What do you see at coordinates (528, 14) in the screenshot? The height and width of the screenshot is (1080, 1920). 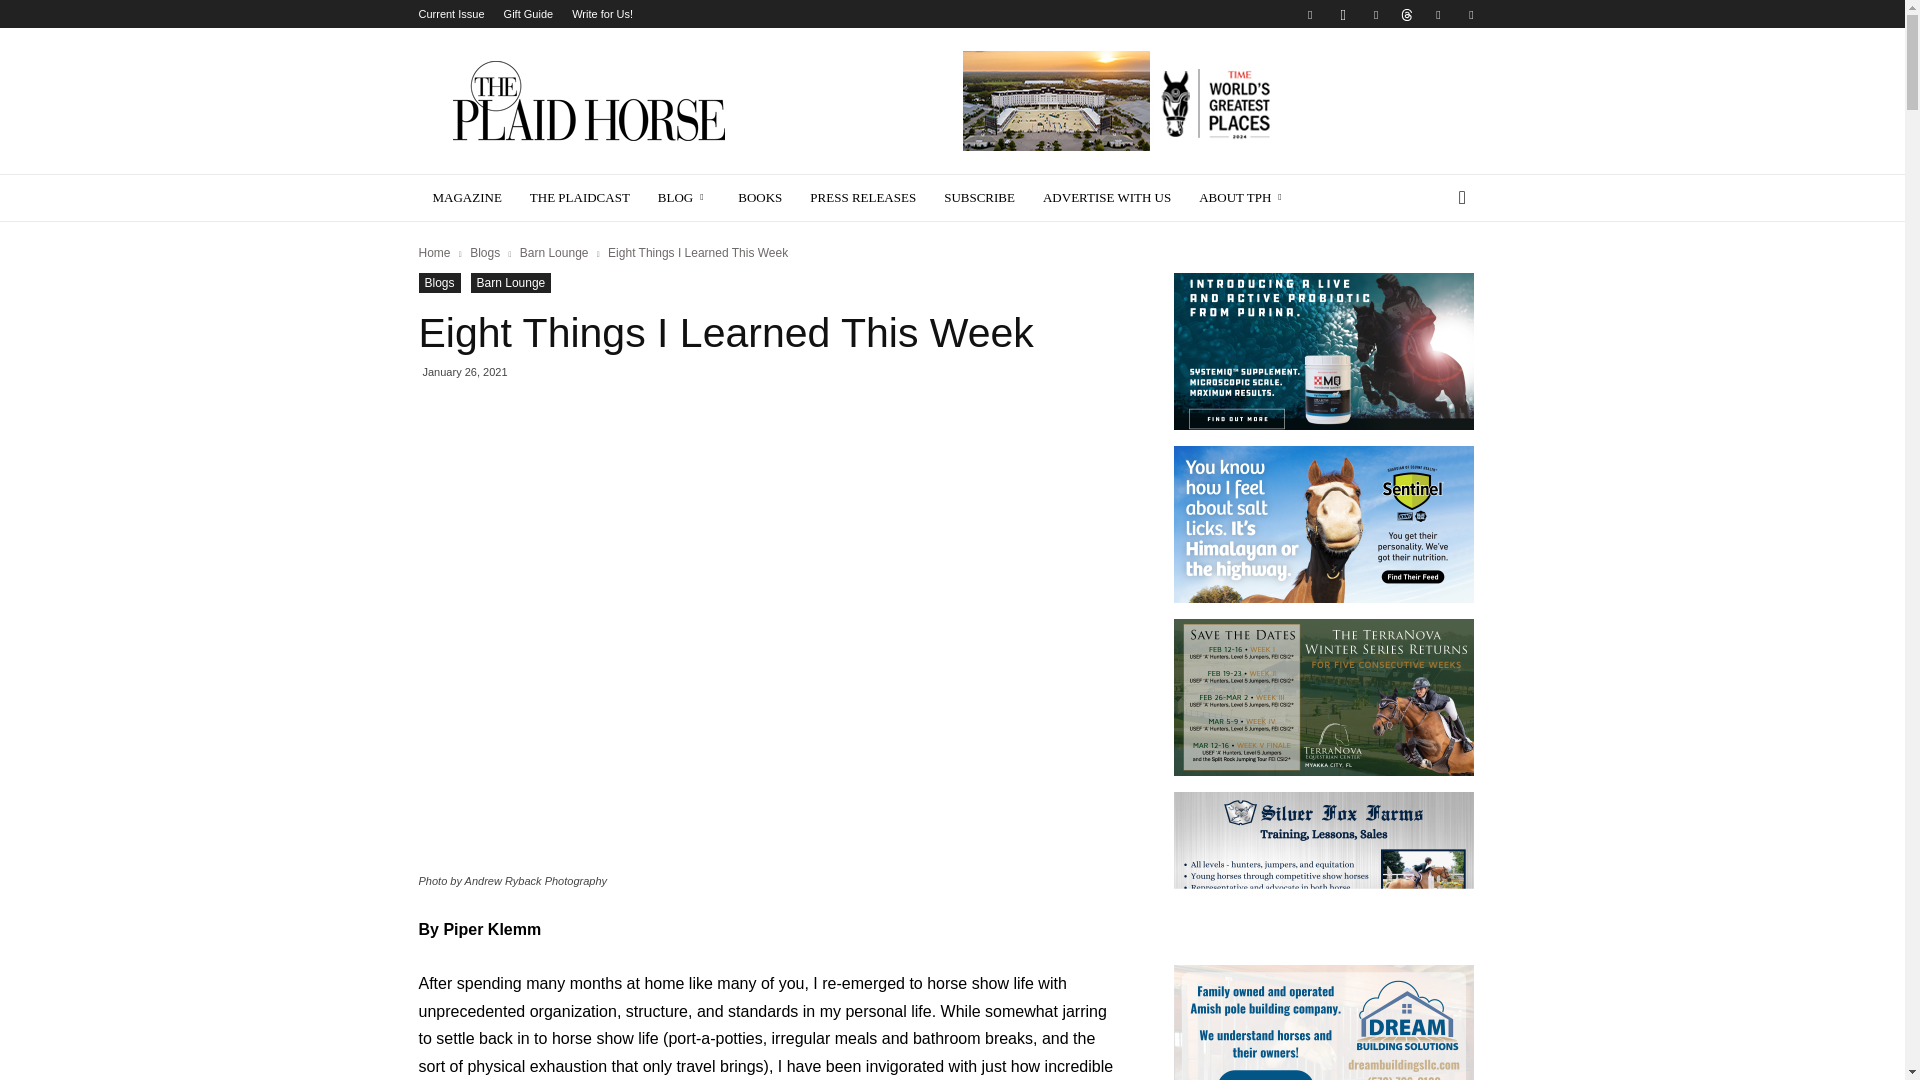 I see `Gift Guide` at bounding box center [528, 14].